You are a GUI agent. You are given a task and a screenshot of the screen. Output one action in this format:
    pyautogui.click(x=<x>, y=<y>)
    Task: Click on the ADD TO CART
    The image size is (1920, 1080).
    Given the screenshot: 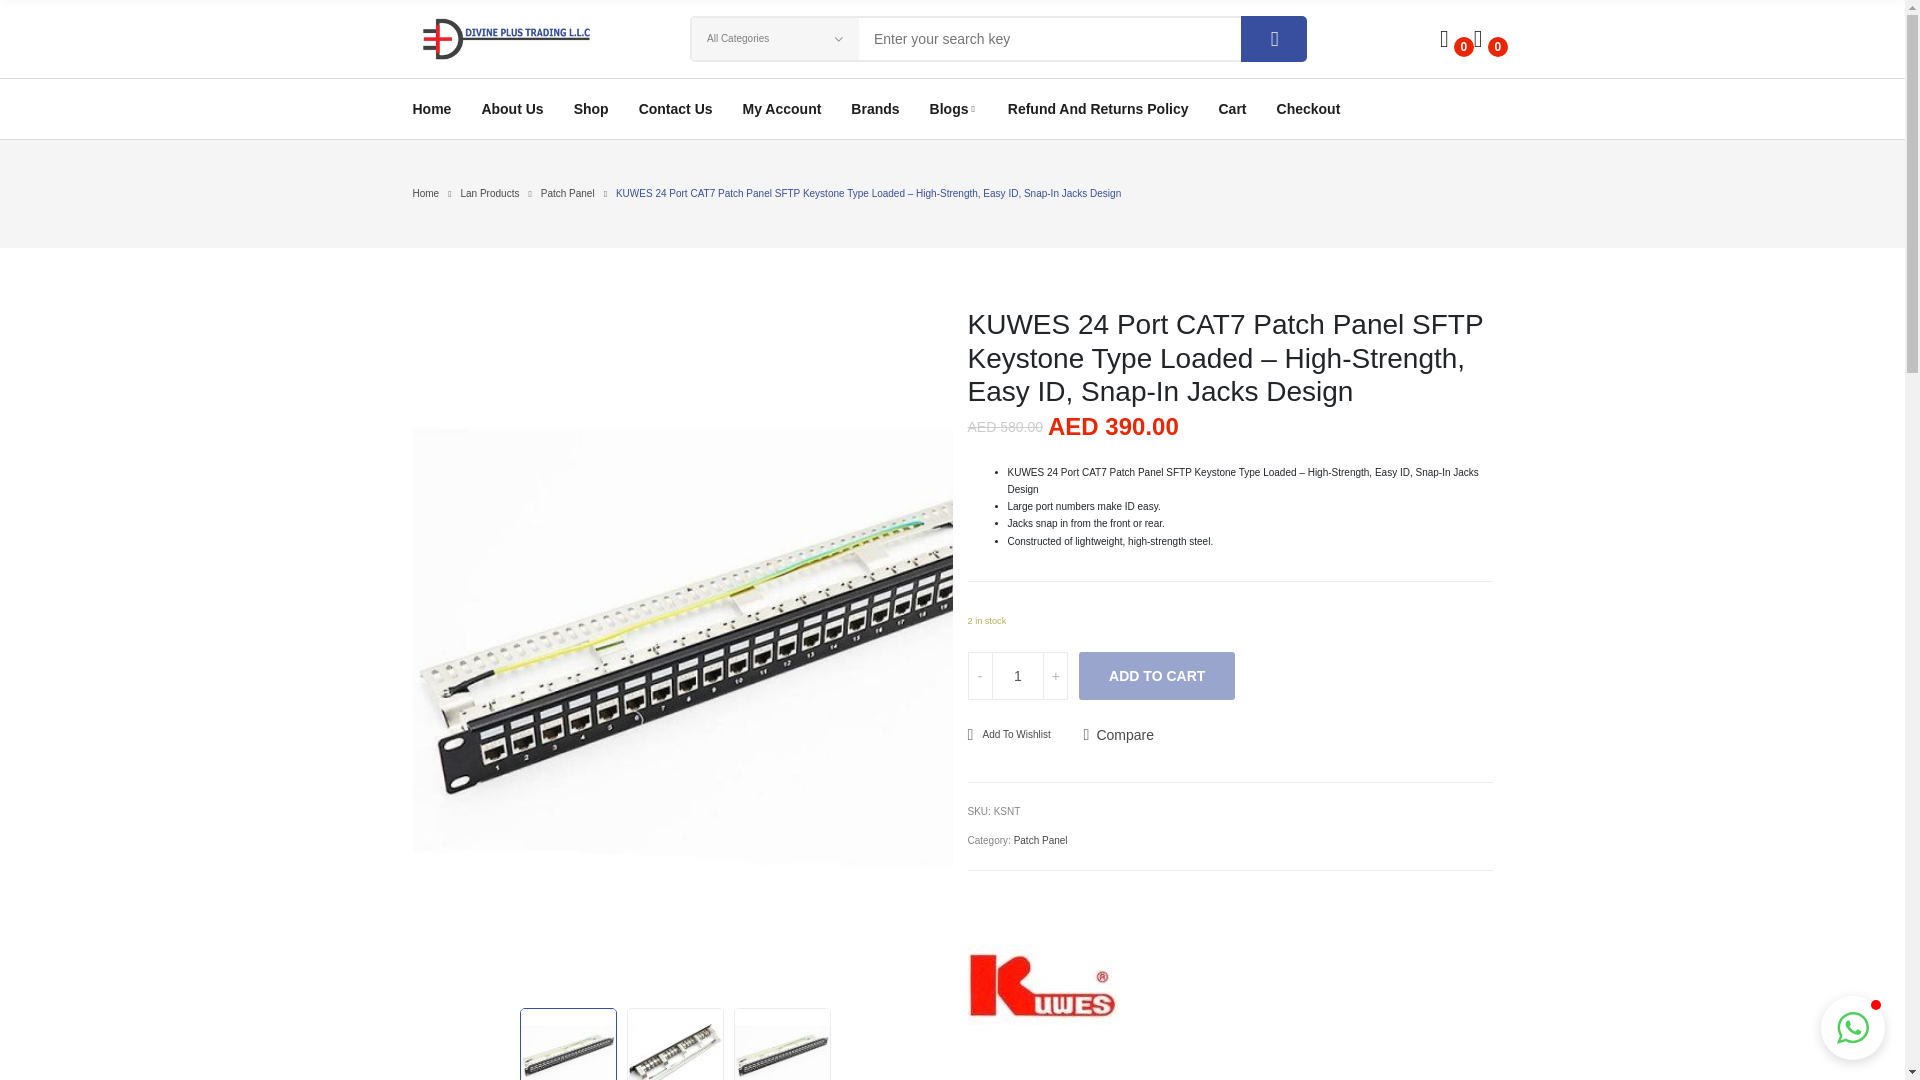 What is the action you would take?
    pyautogui.click(x=1156, y=676)
    